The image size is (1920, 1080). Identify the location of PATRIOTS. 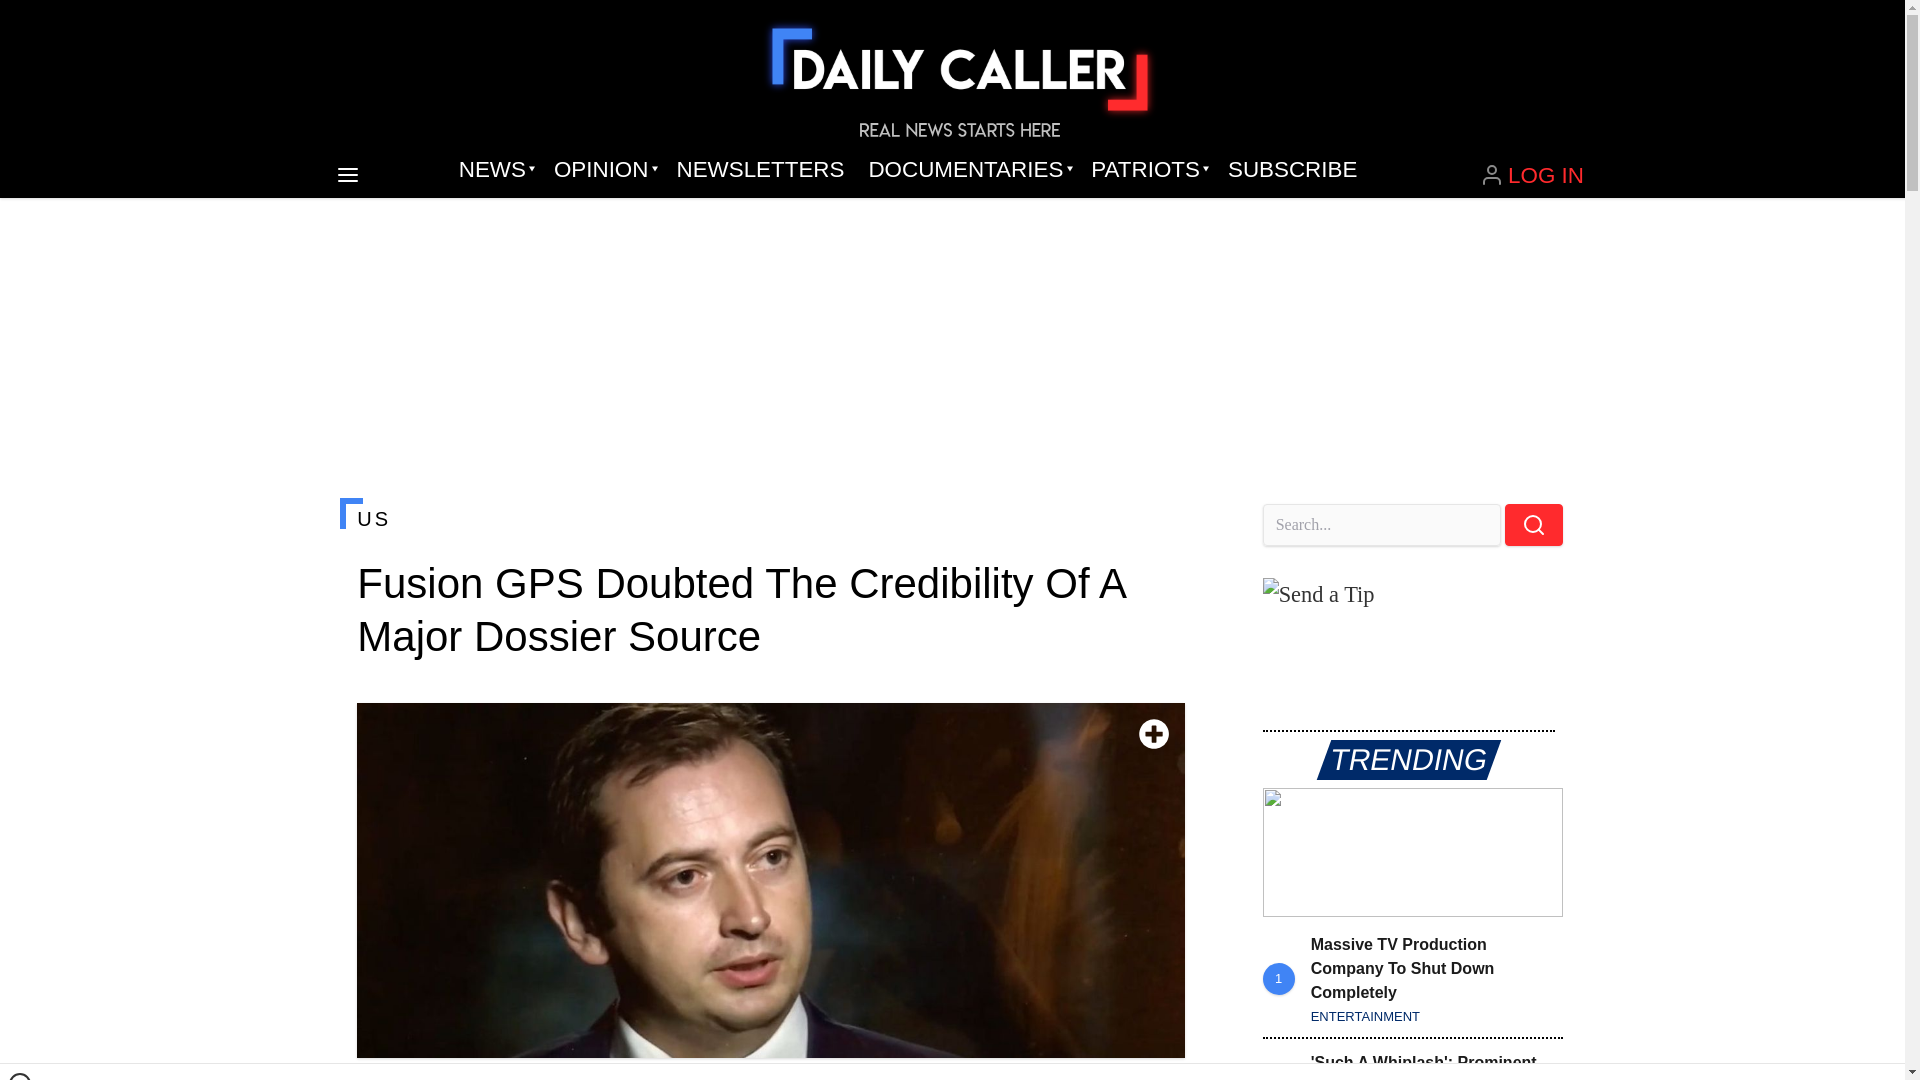
(1147, 170).